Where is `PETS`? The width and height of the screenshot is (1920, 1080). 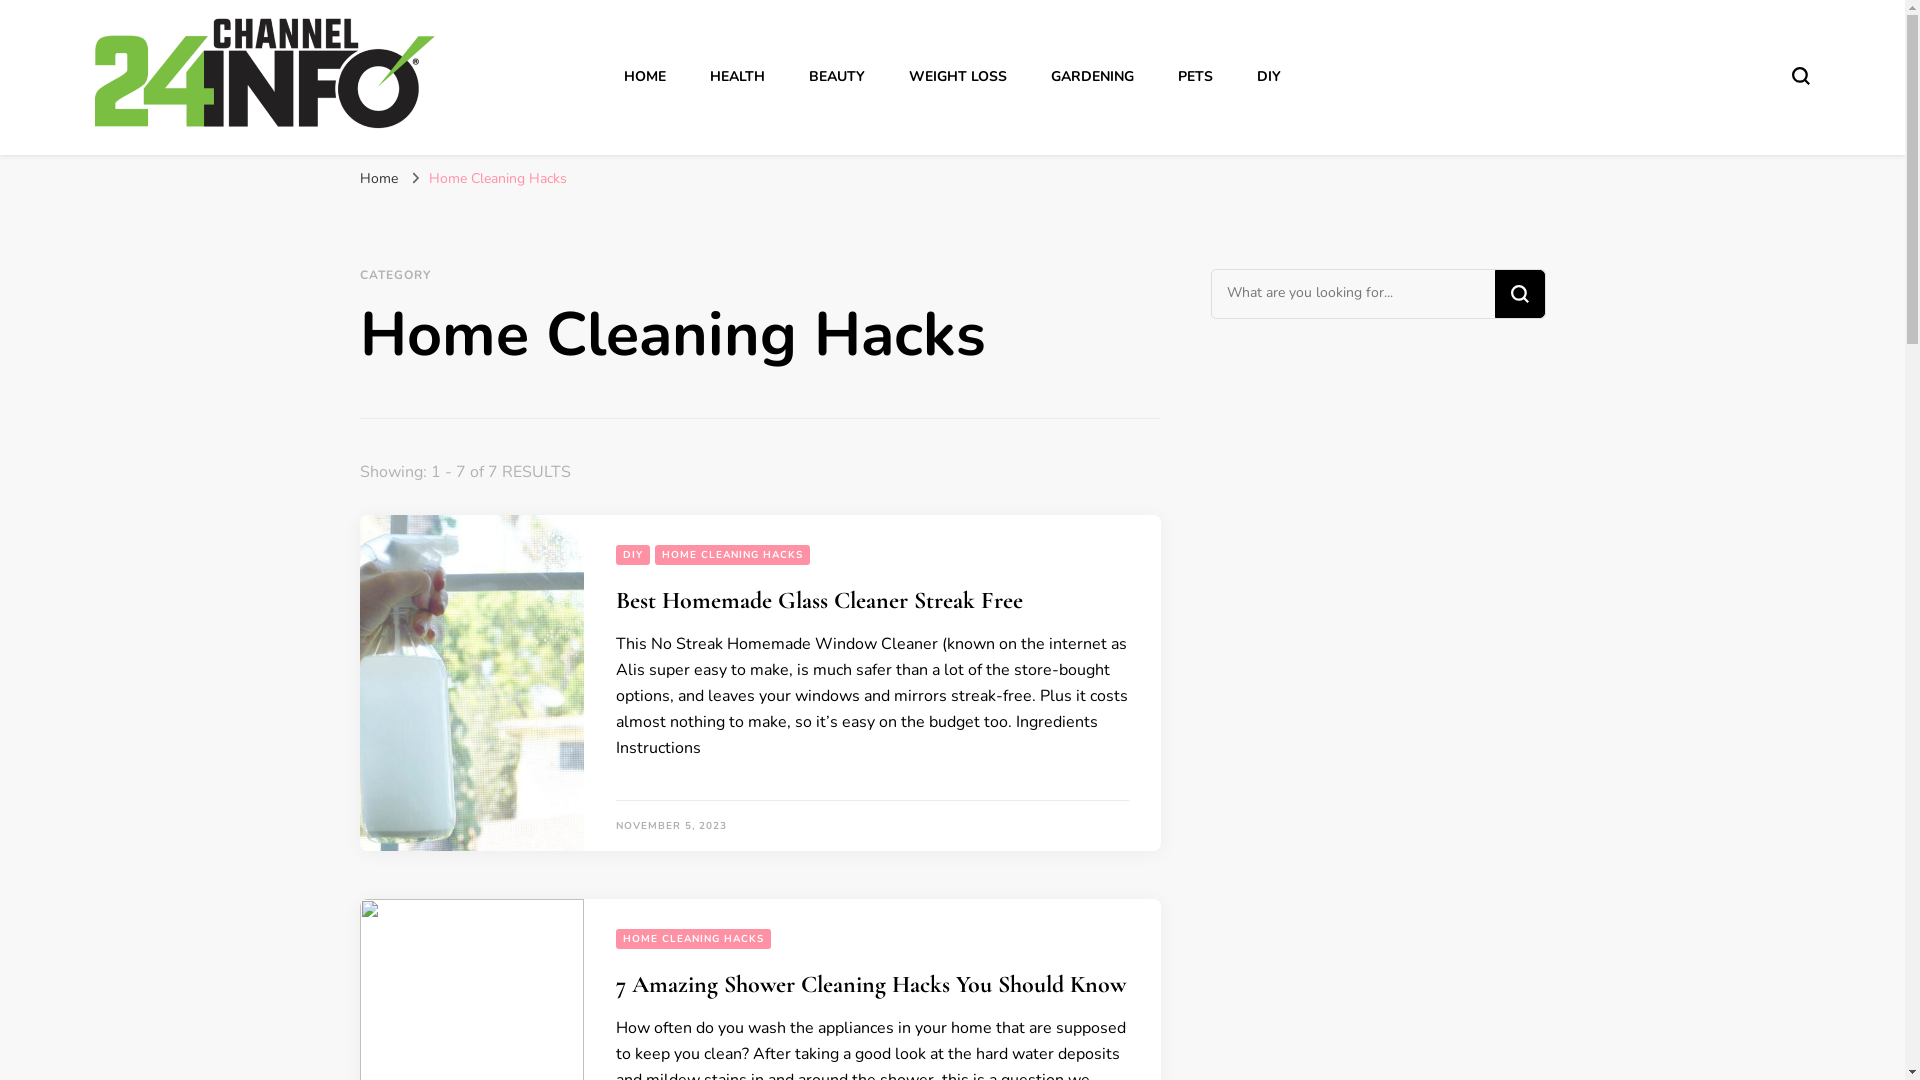 PETS is located at coordinates (1196, 76).